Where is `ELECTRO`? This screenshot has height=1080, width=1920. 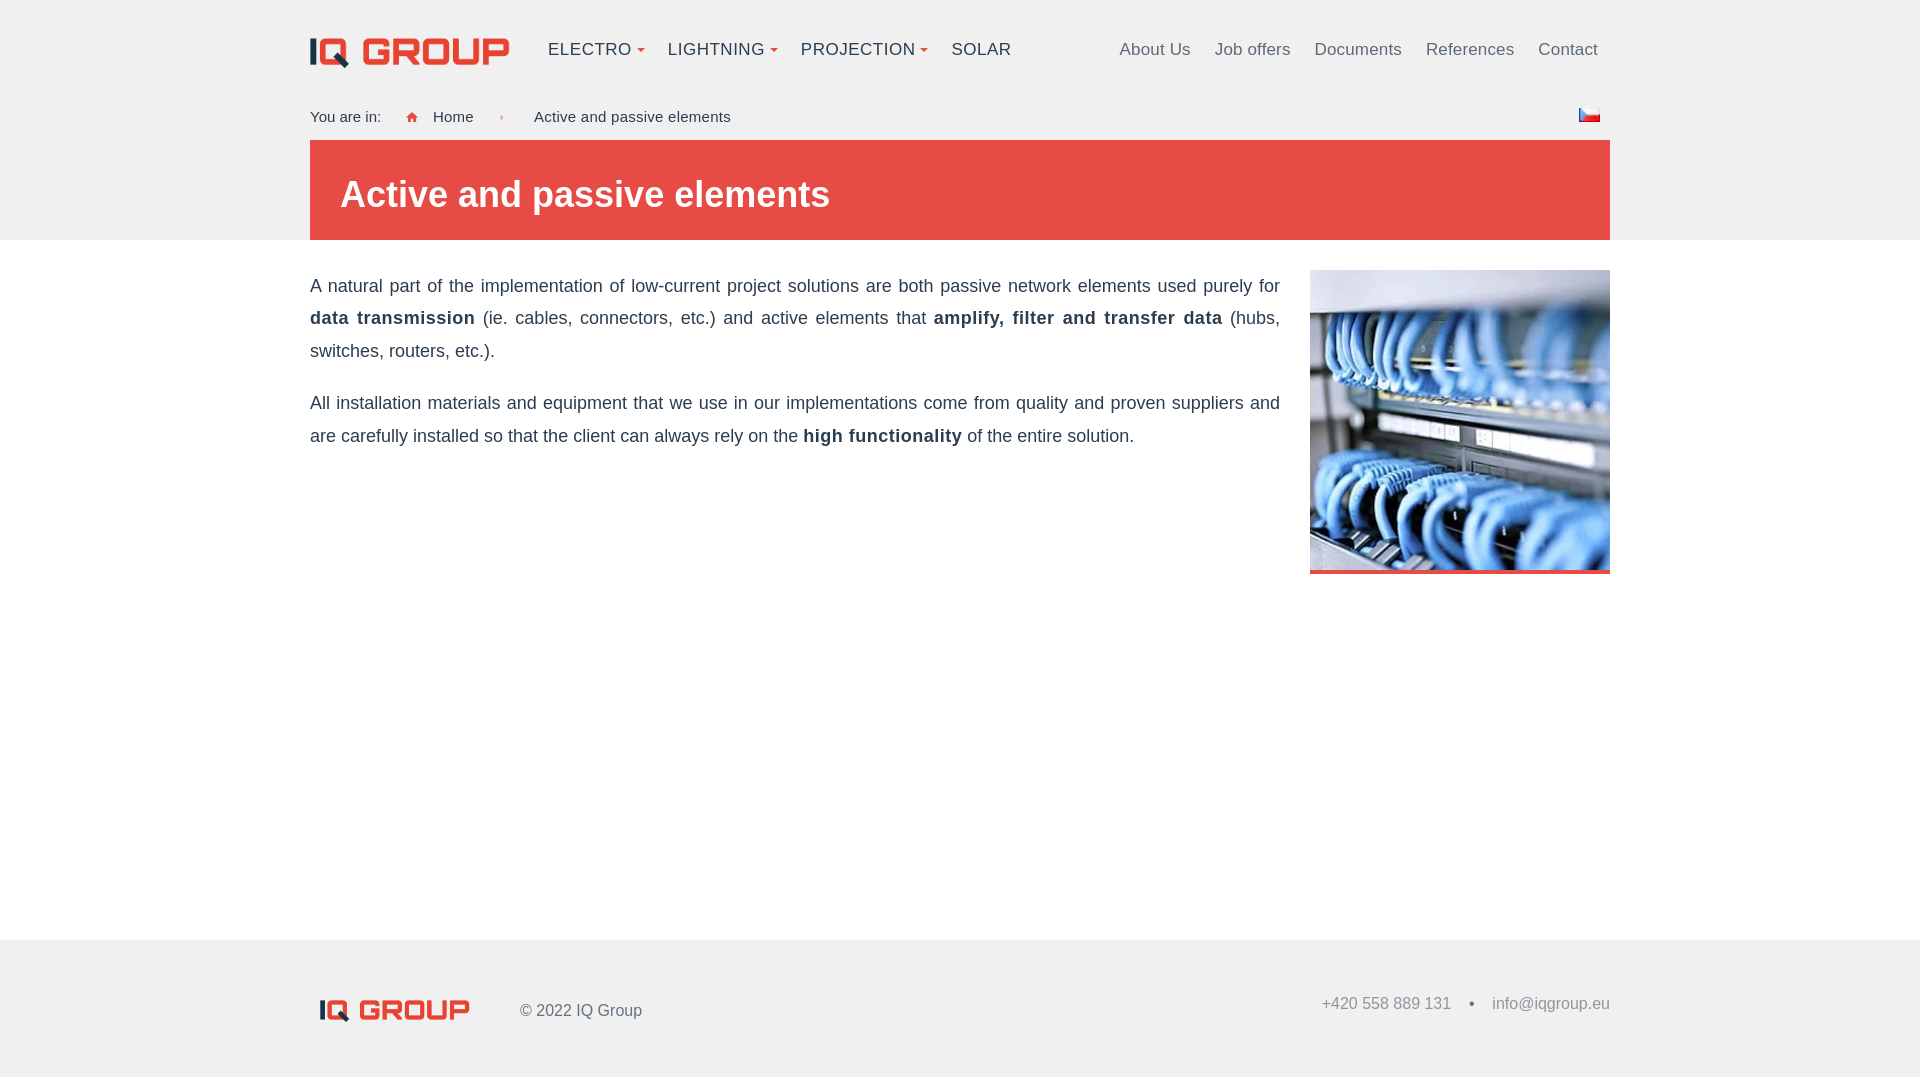 ELECTRO is located at coordinates (590, 50).